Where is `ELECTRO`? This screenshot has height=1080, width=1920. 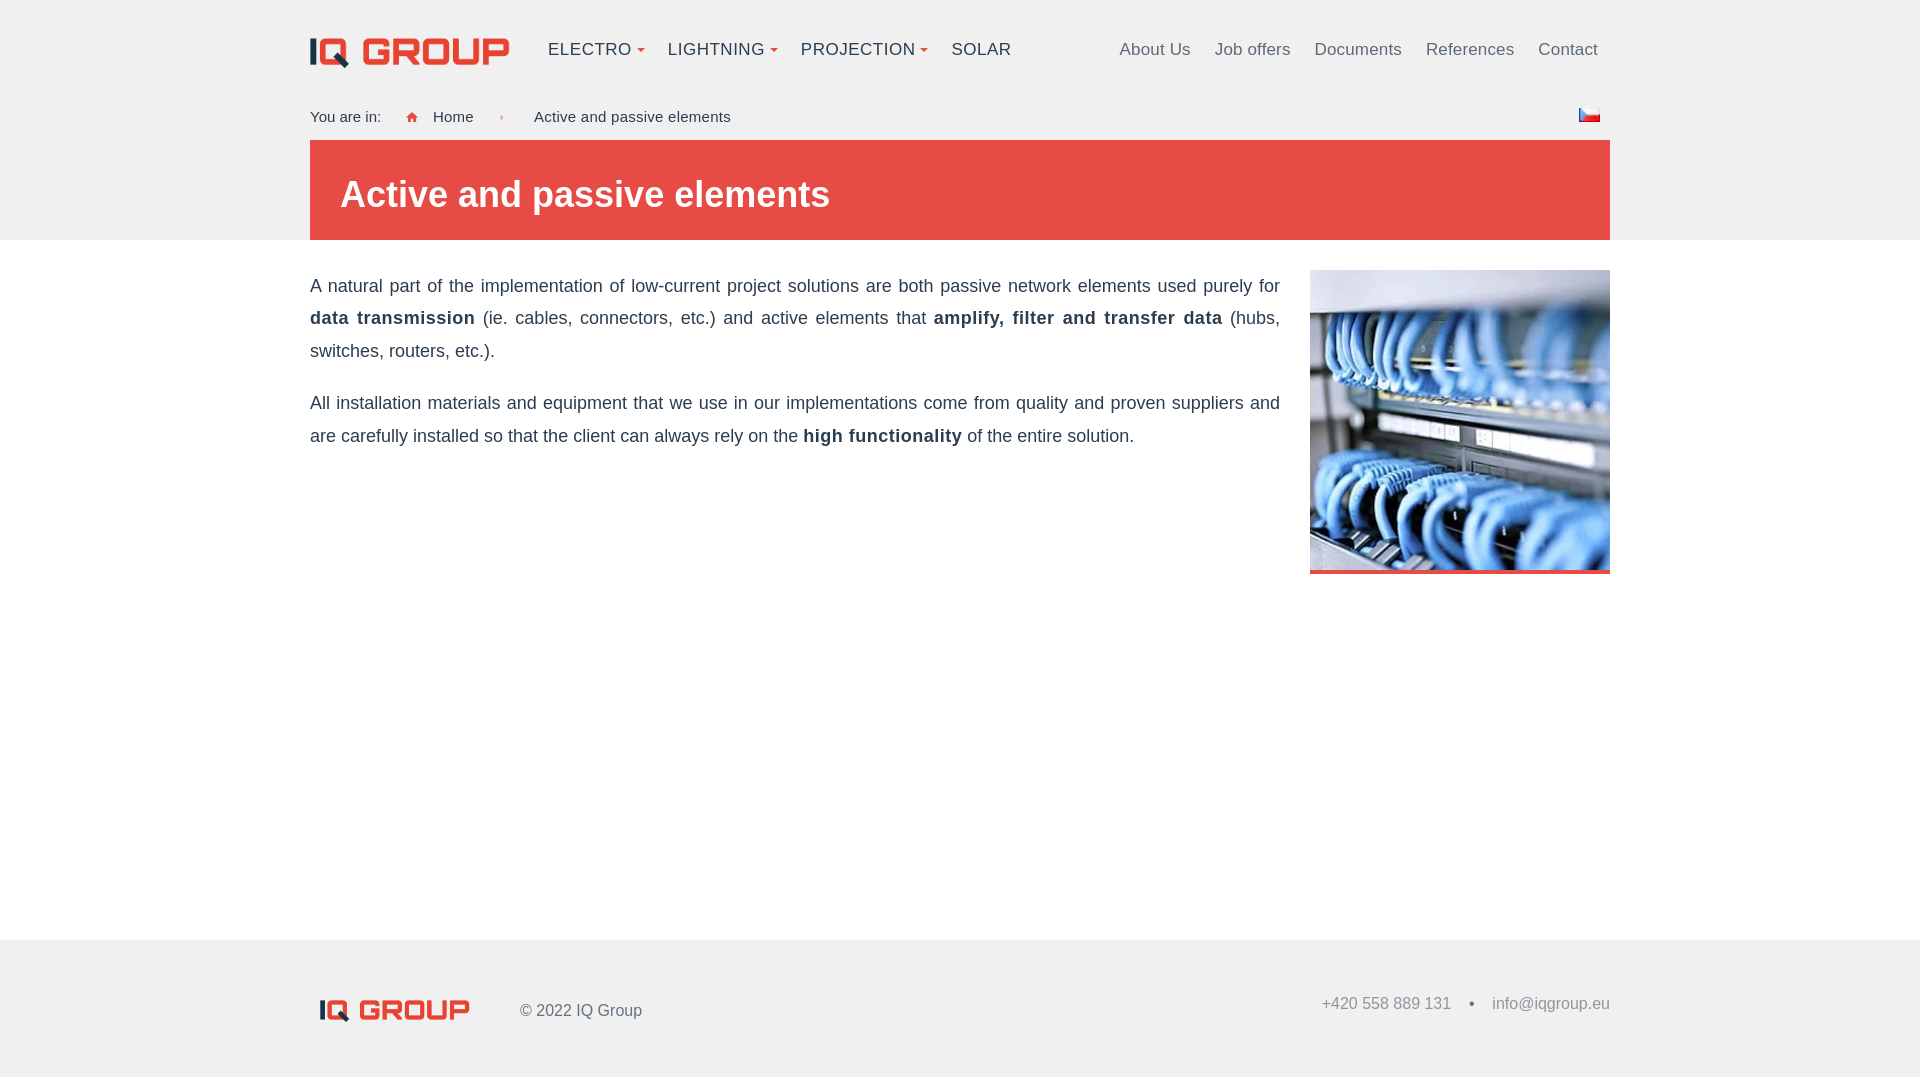 ELECTRO is located at coordinates (590, 50).